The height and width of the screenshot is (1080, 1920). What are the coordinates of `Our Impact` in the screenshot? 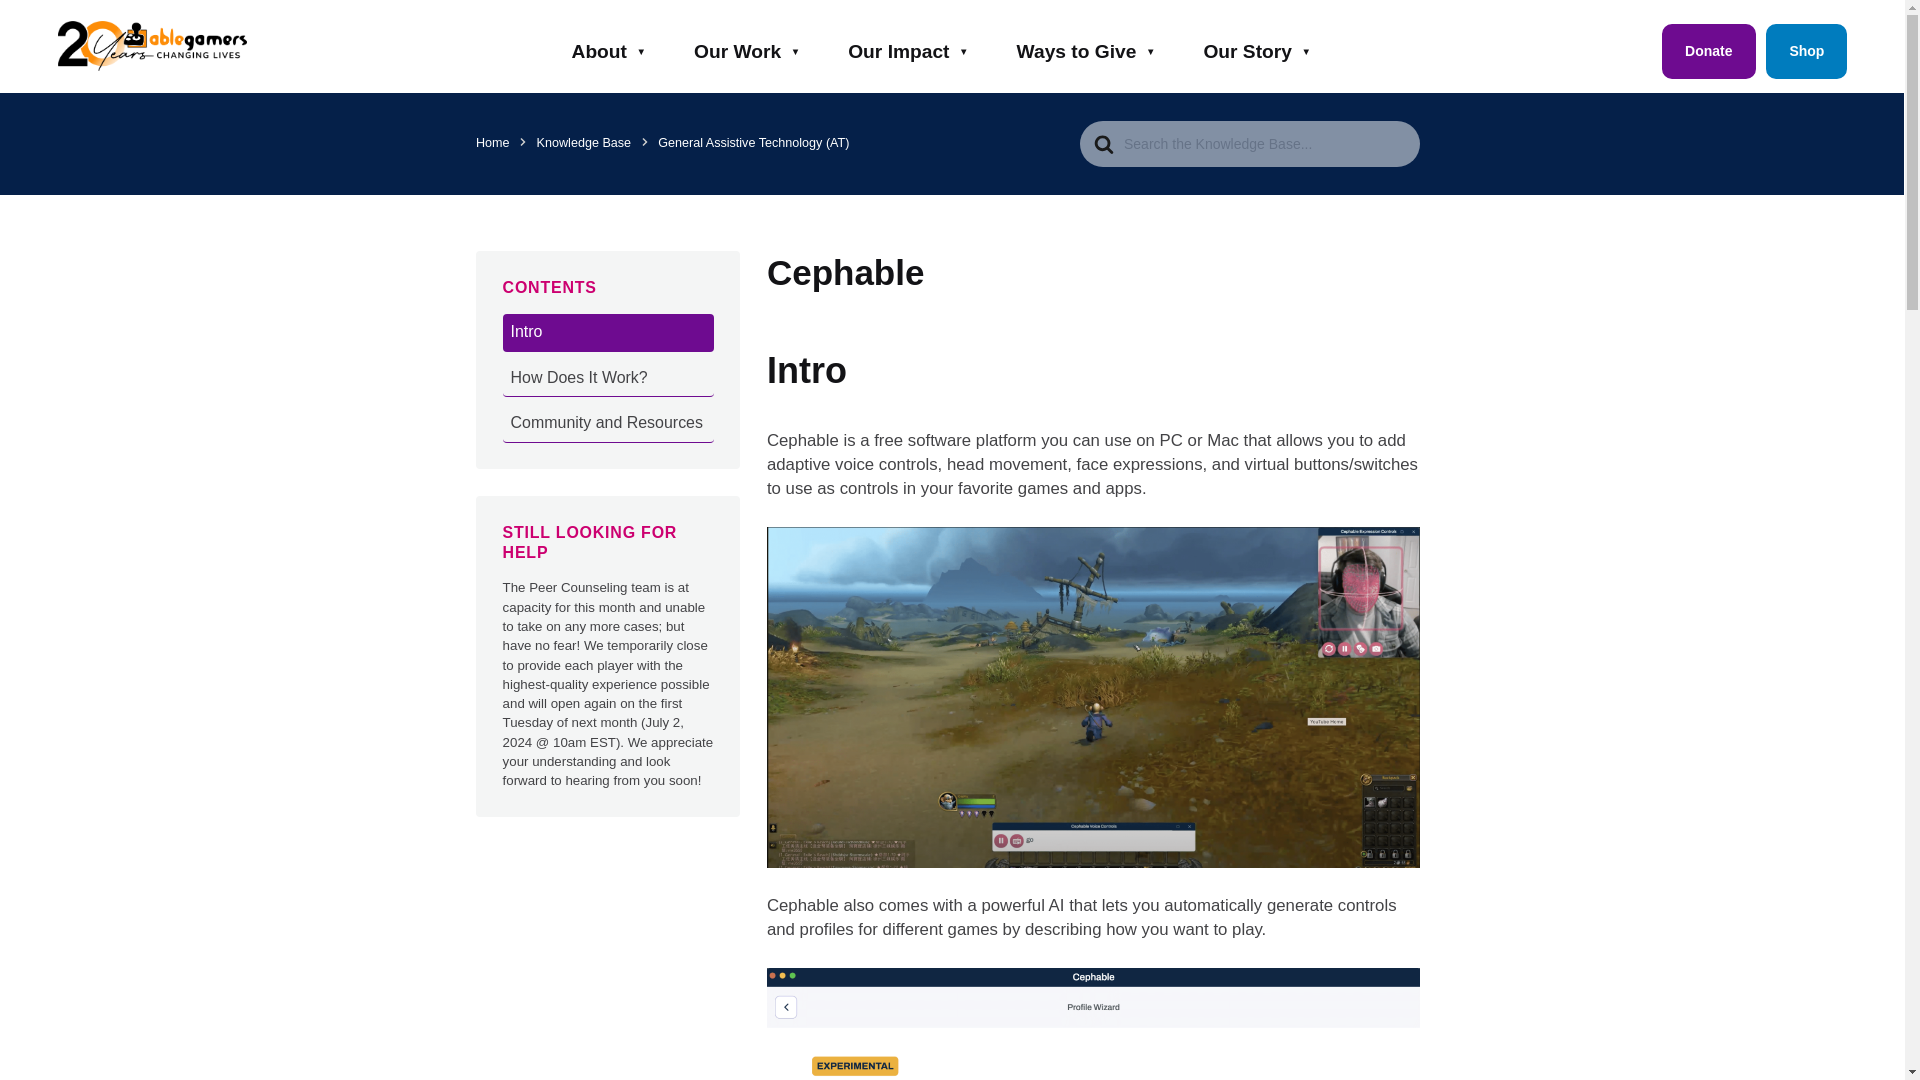 It's located at (912, 46).